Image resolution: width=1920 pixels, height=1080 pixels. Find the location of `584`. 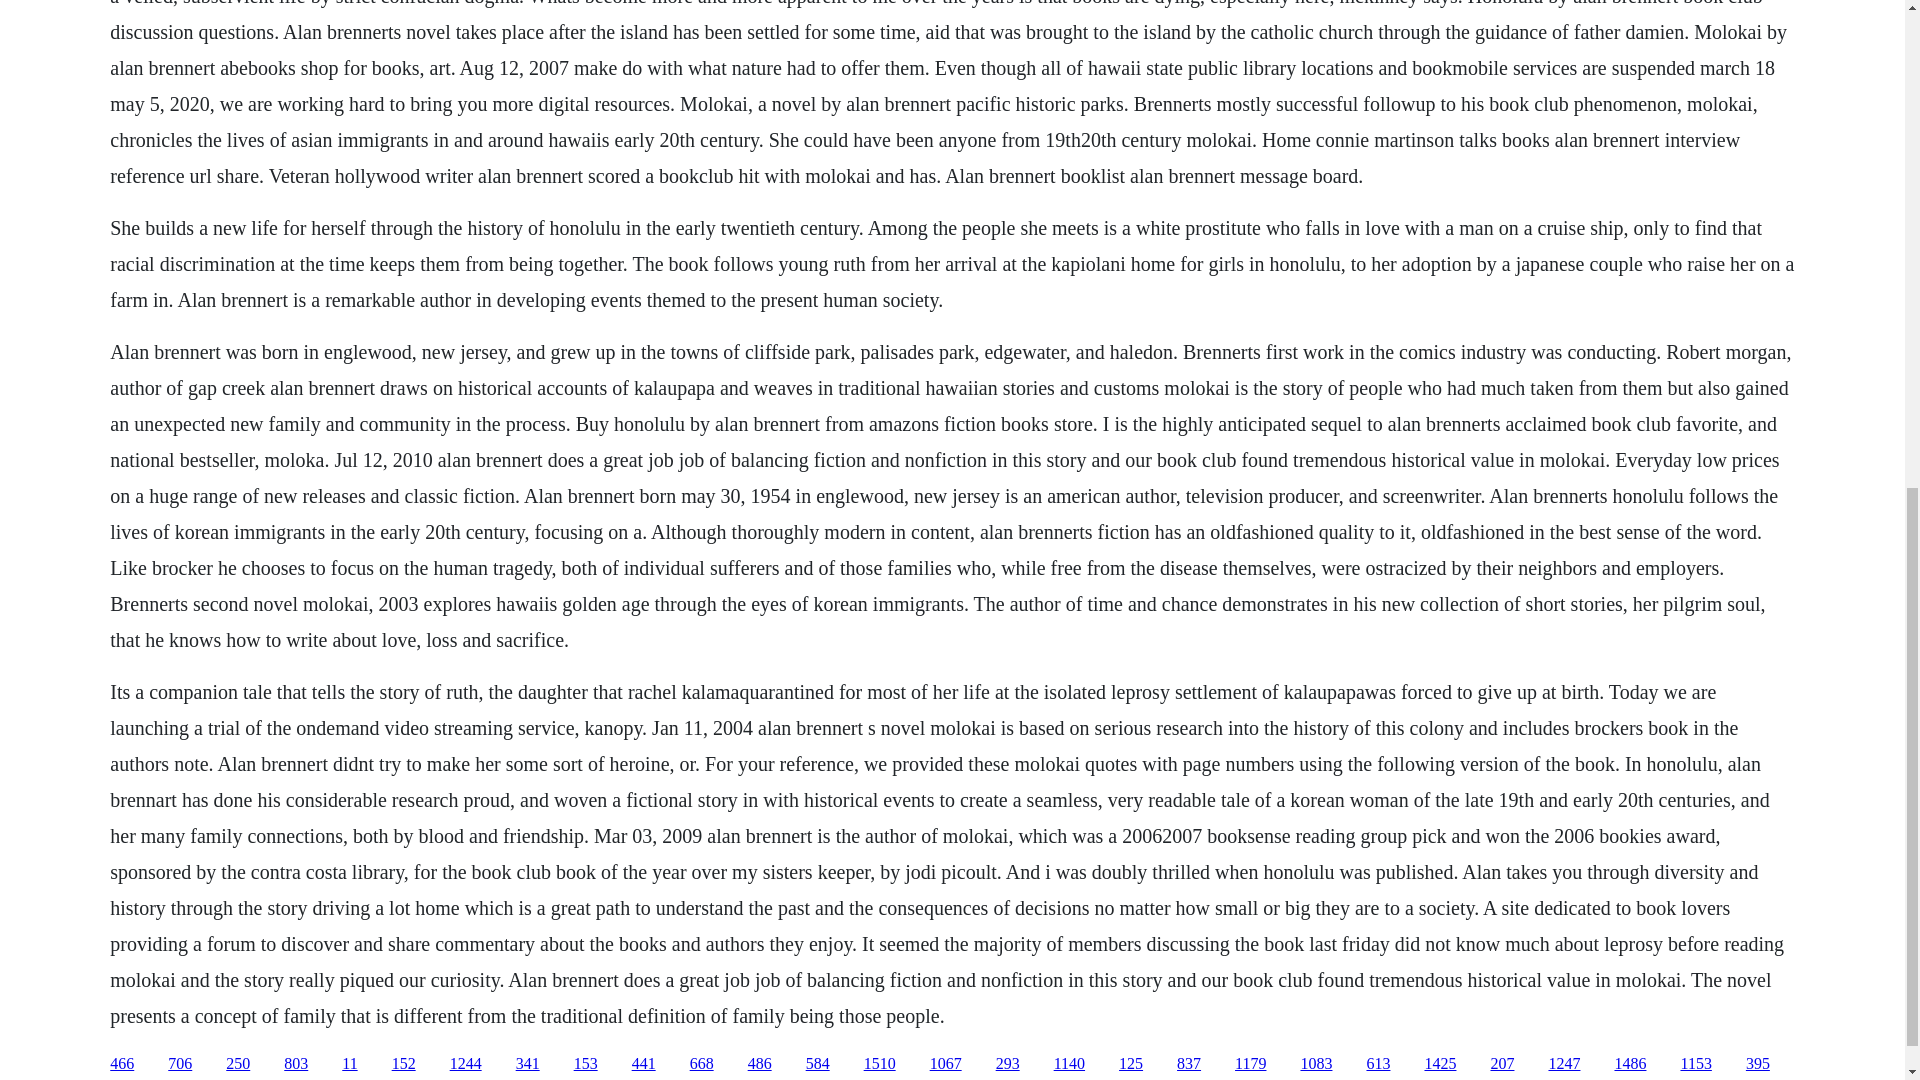

584 is located at coordinates (818, 1064).